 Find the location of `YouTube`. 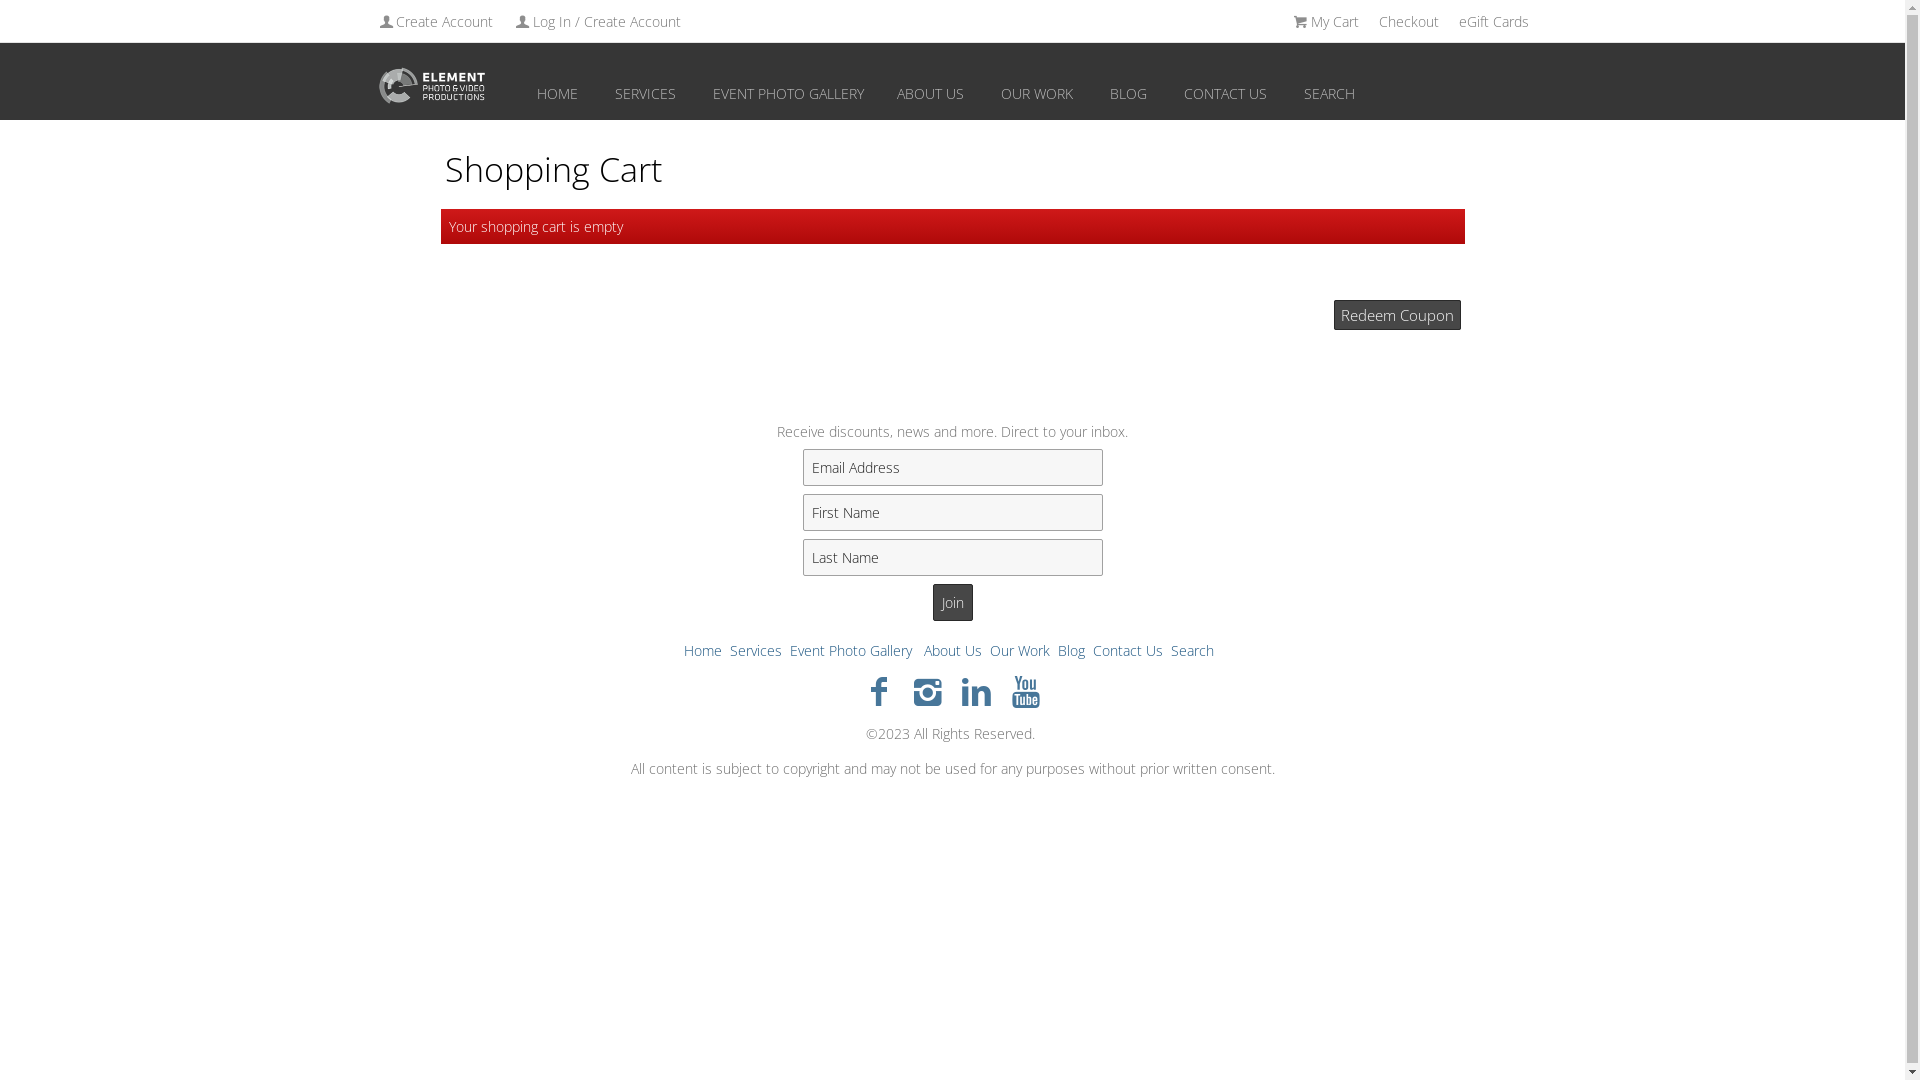

YouTube is located at coordinates (1025, 690).